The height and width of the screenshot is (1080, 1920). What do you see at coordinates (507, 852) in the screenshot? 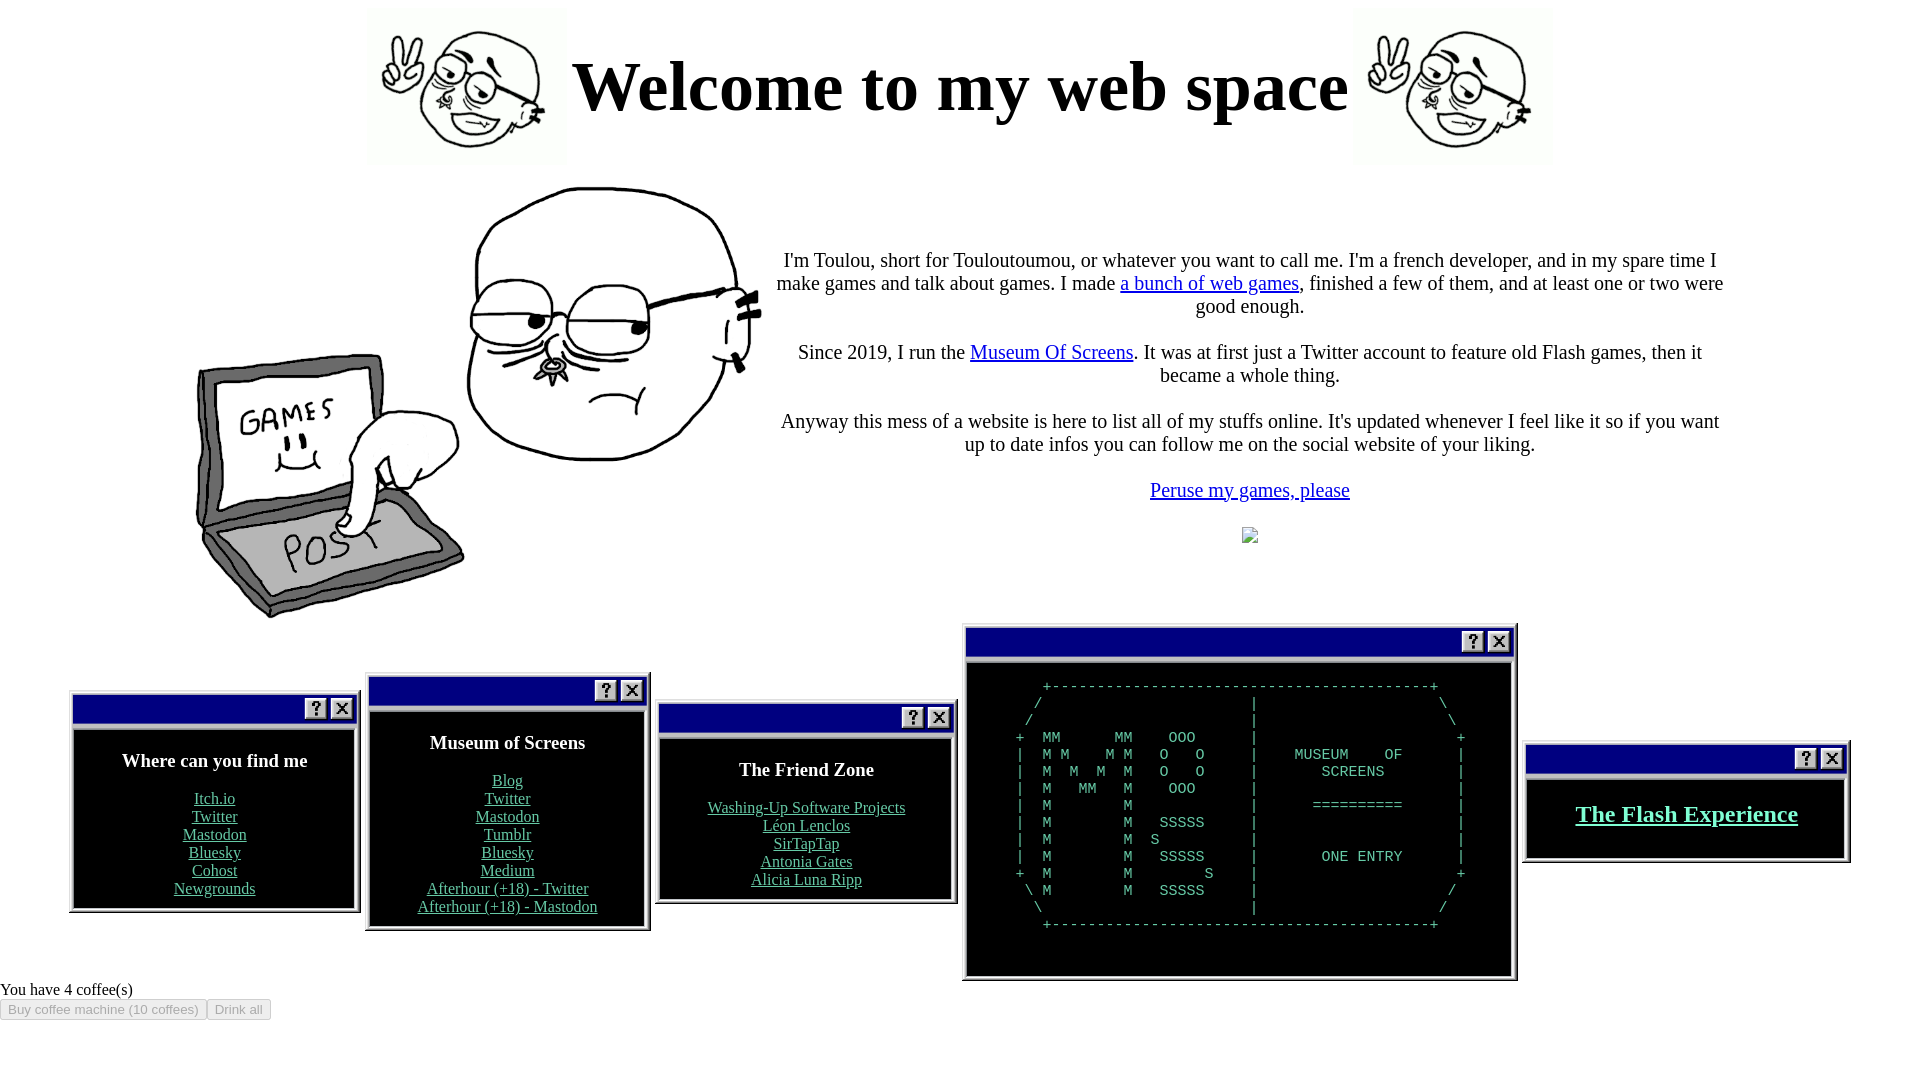
I see `Bluesky` at bounding box center [507, 852].